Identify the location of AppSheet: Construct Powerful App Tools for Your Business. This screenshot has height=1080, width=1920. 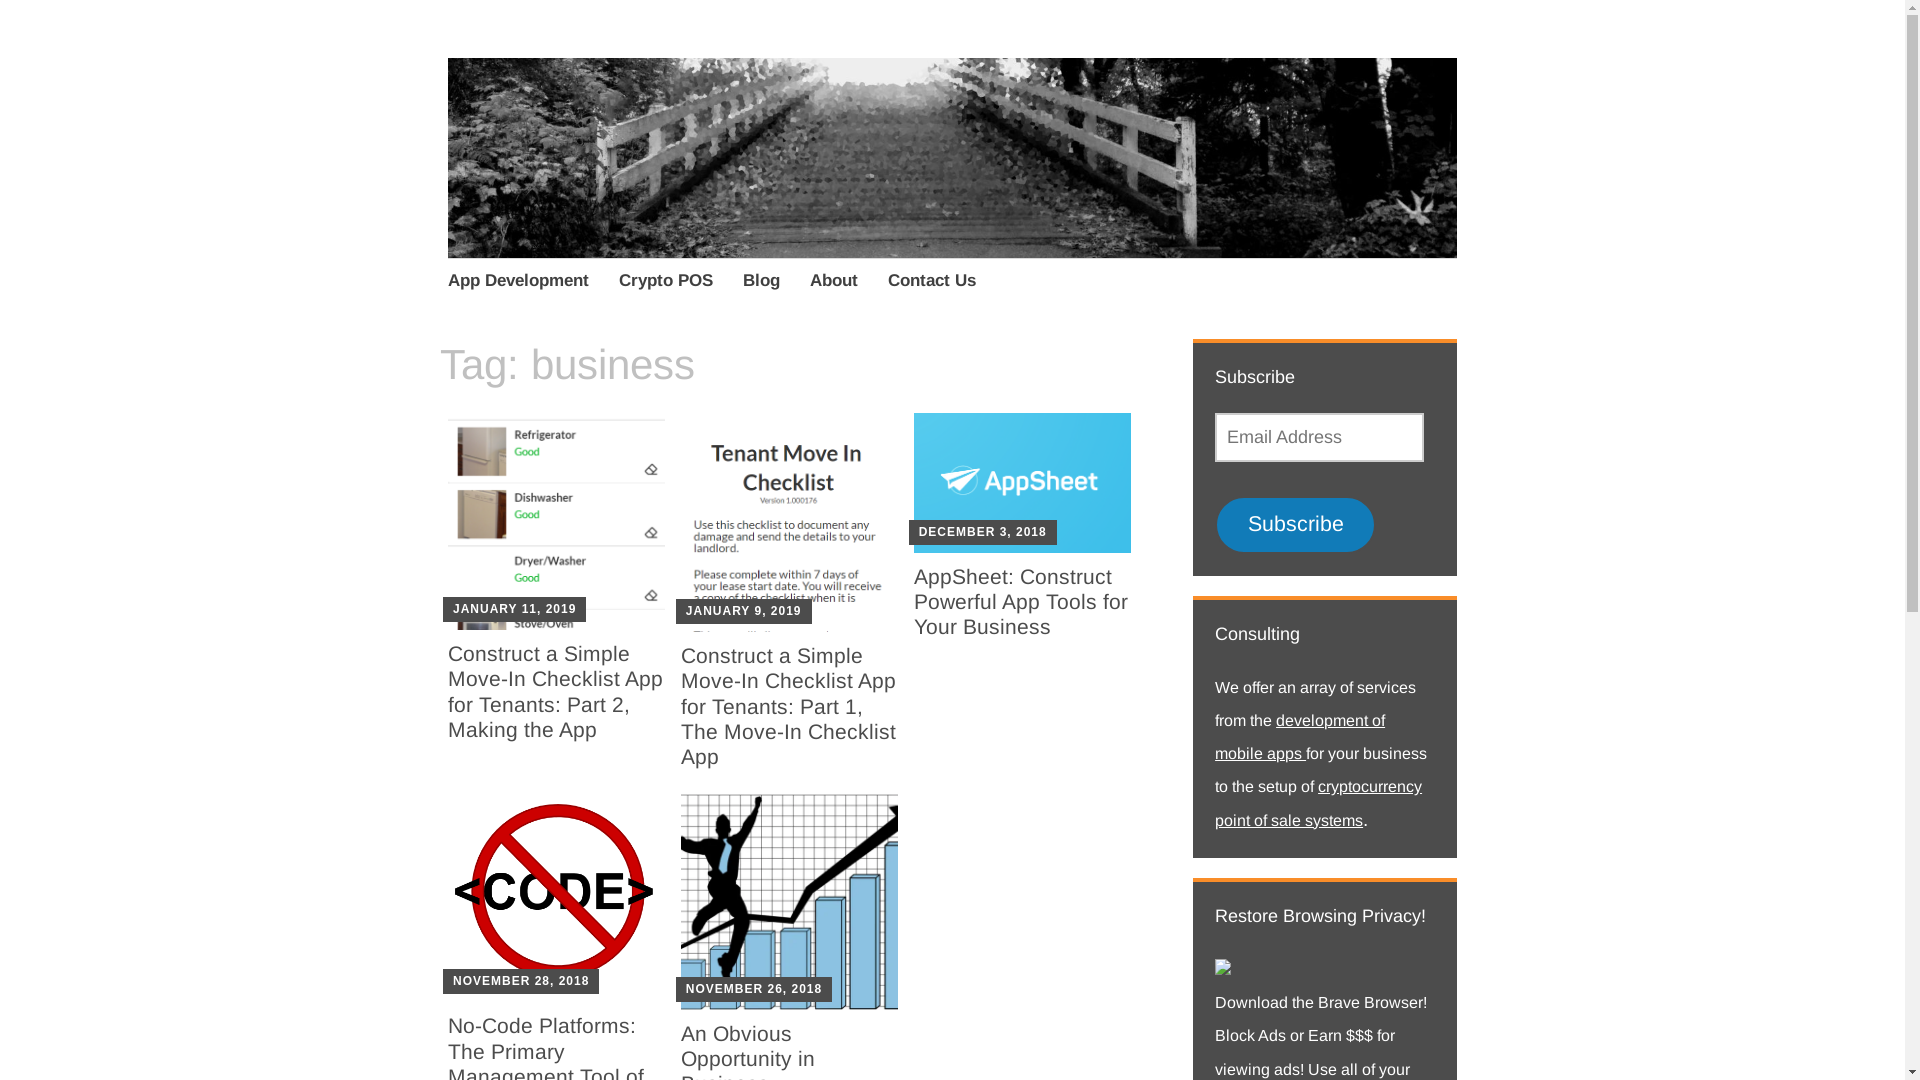
(1021, 602).